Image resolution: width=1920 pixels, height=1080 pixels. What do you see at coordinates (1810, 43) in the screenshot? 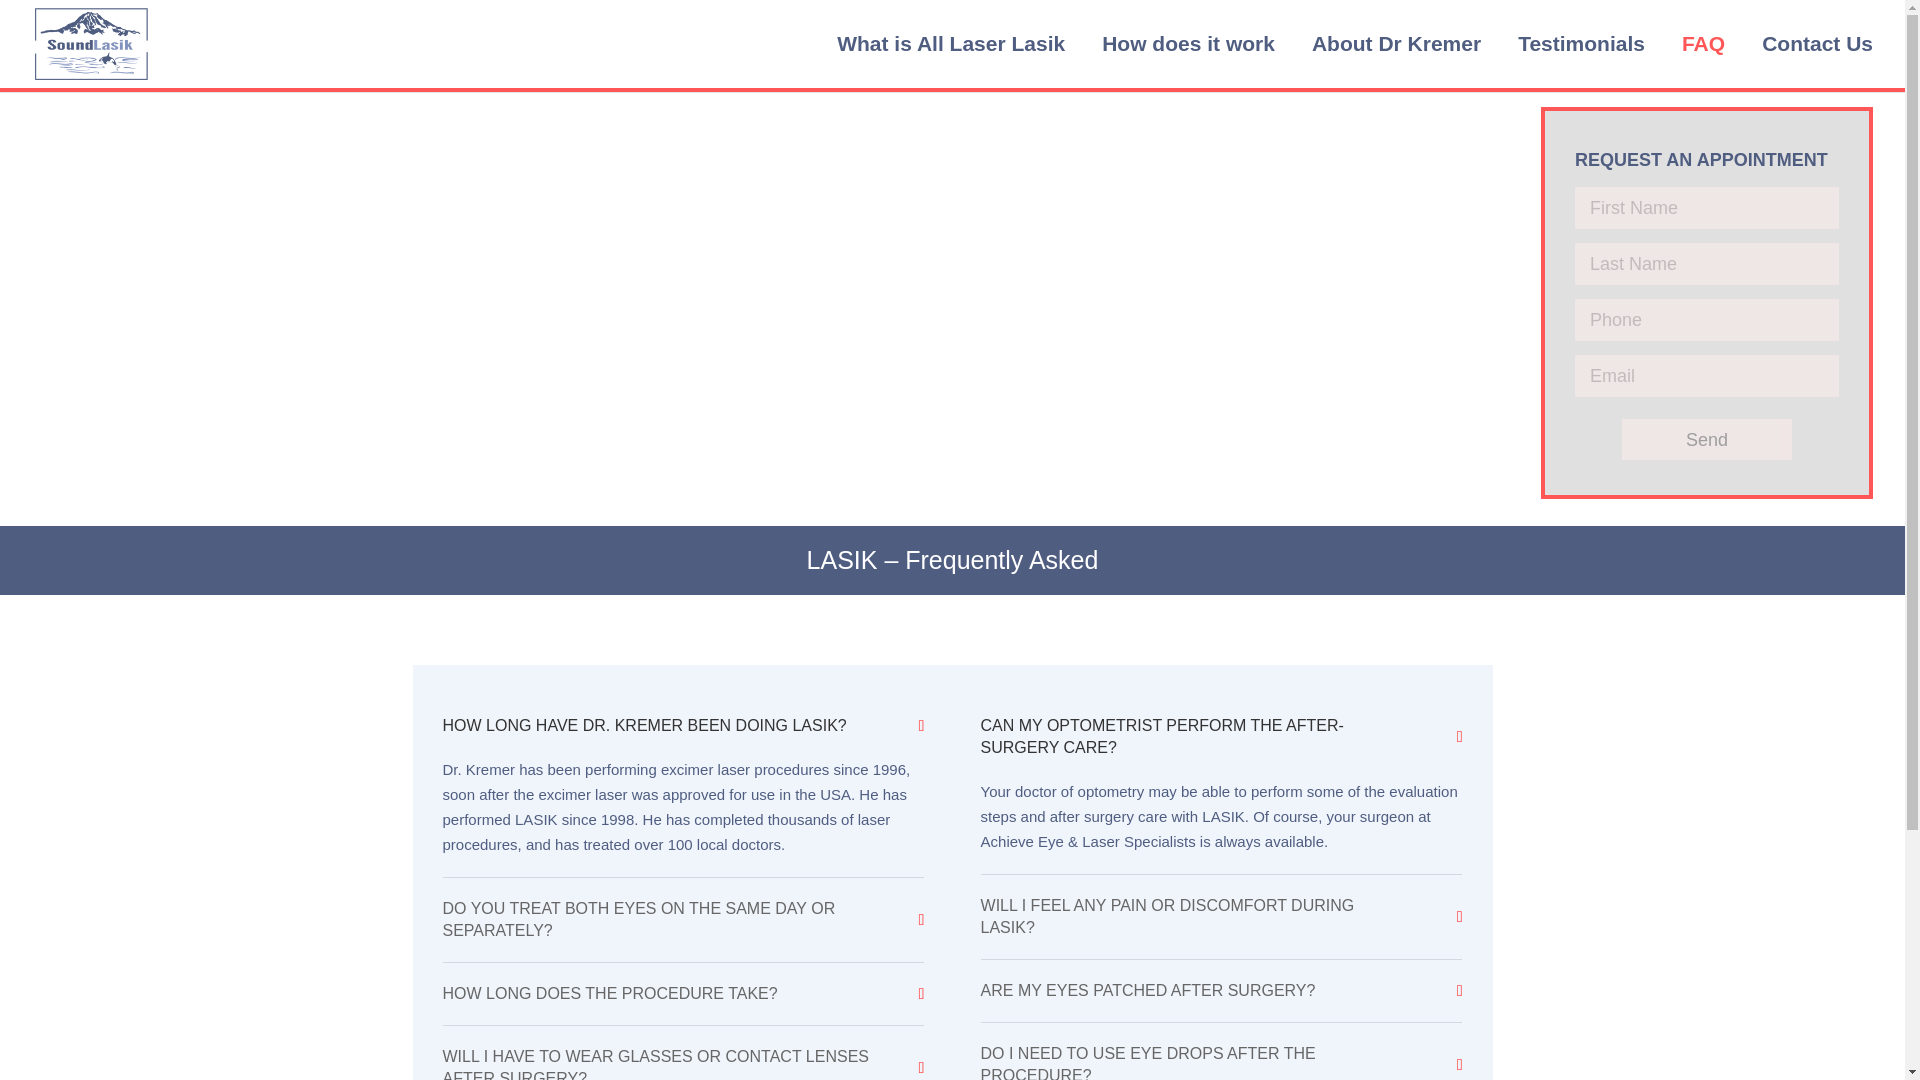
I see `Contact Us` at bounding box center [1810, 43].